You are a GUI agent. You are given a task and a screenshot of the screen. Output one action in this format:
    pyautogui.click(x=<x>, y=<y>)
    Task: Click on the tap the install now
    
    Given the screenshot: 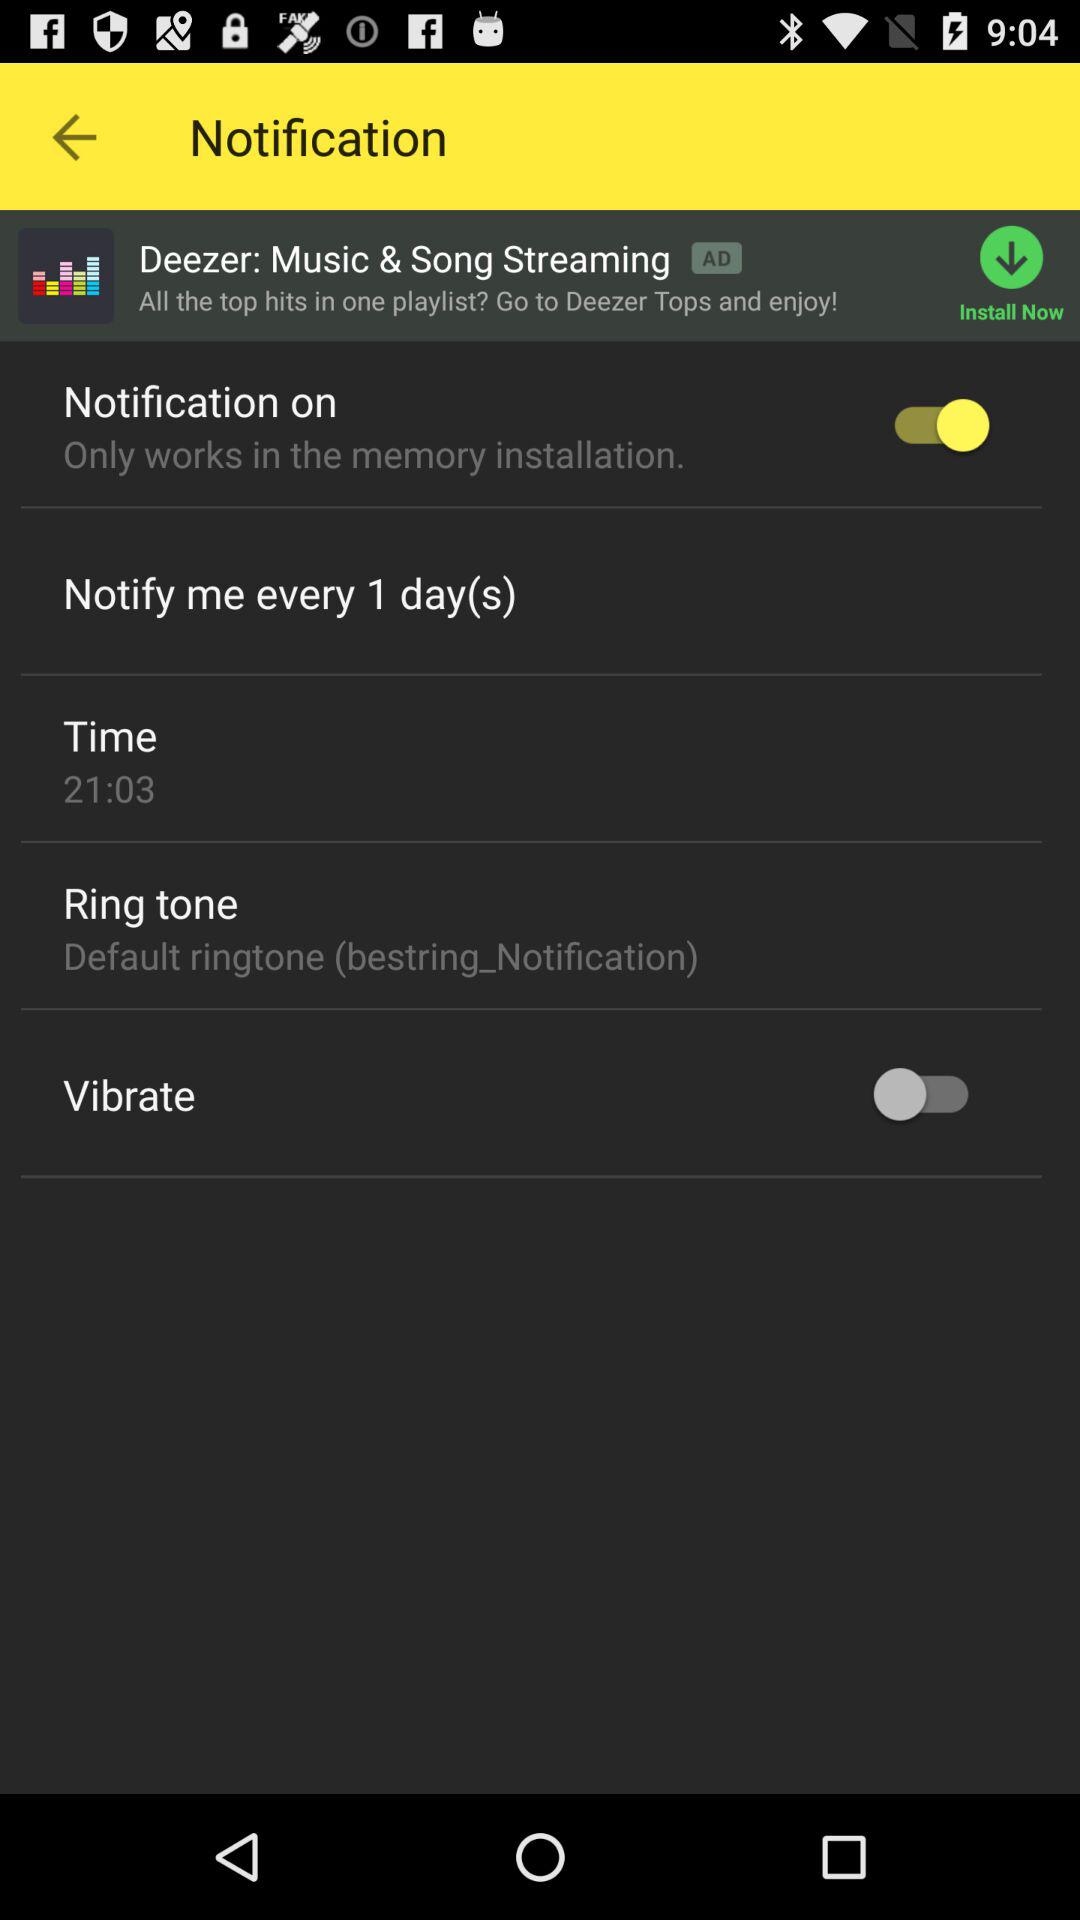 What is the action you would take?
    pyautogui.click(x=1020, y=275)
    